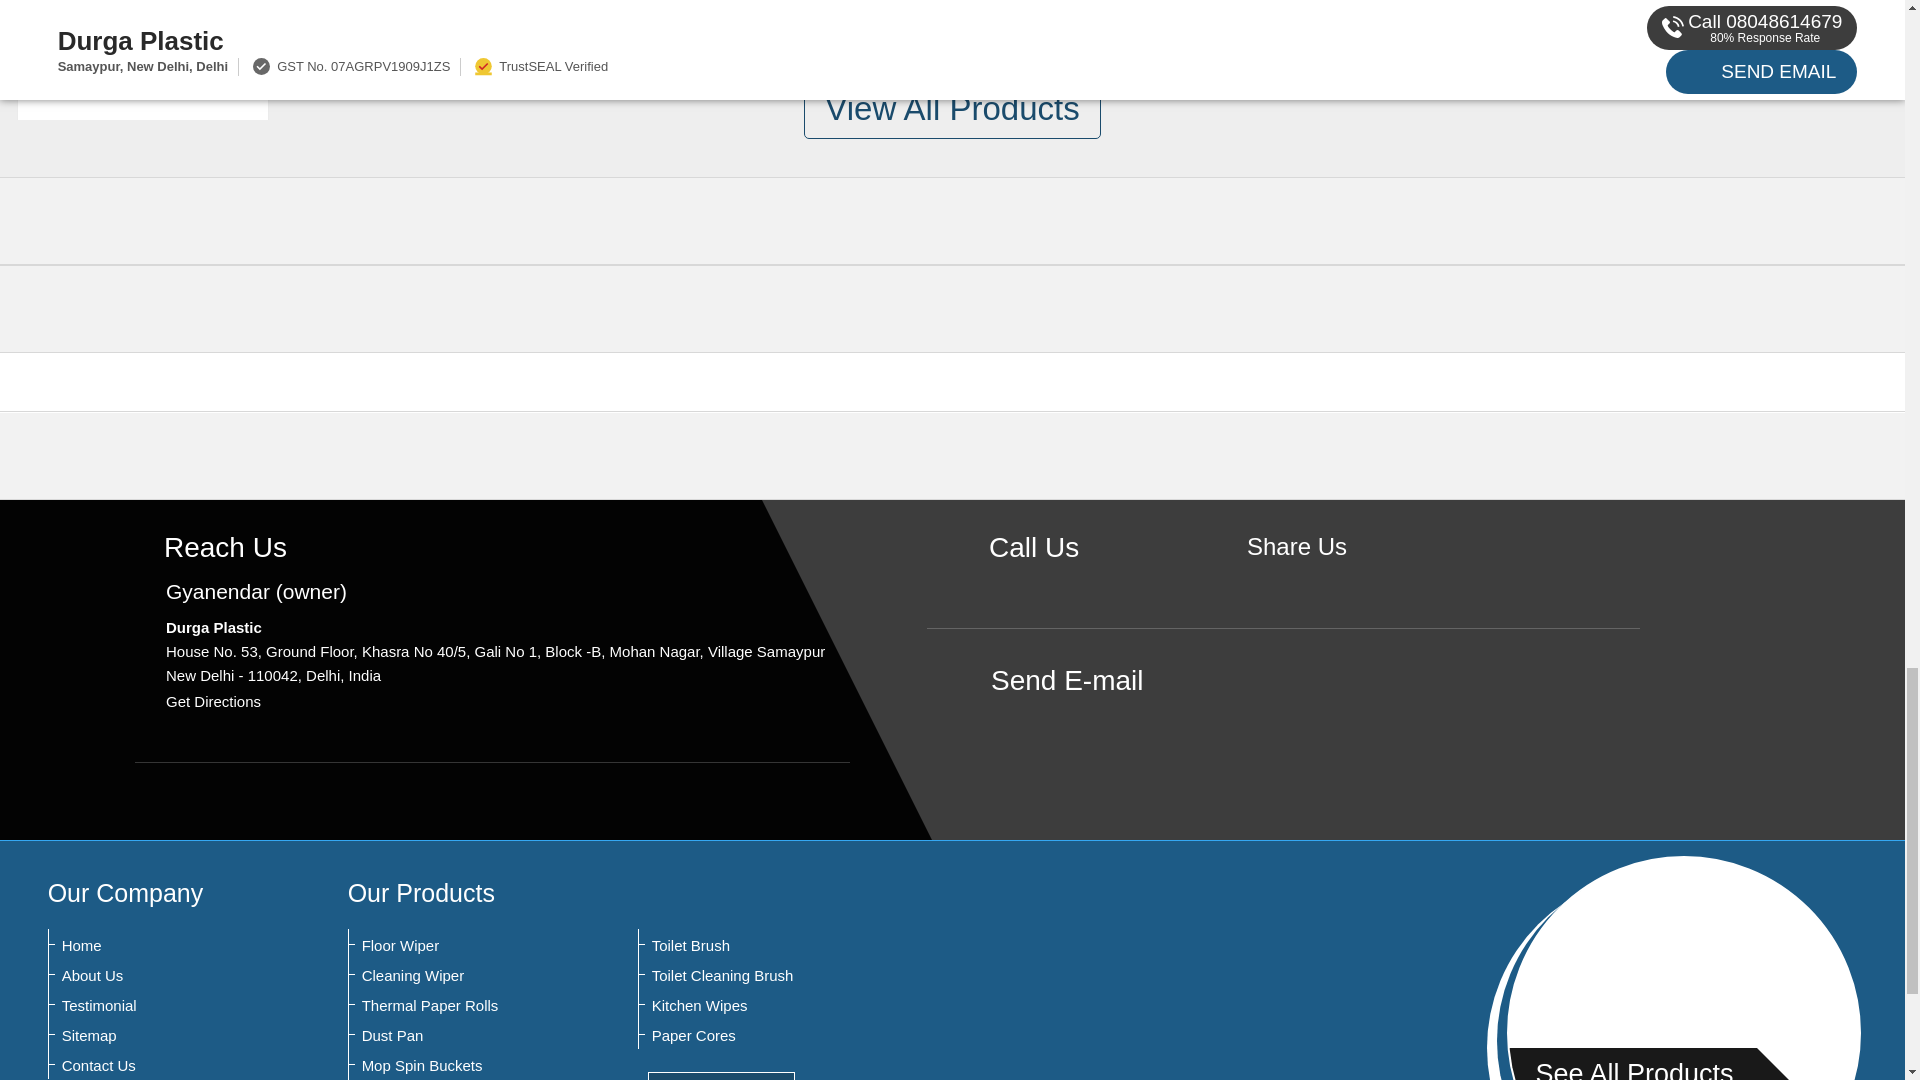 The width and height of the screenshot is (1920, 1080). I want to click on Twitter, so click(1328, 582).